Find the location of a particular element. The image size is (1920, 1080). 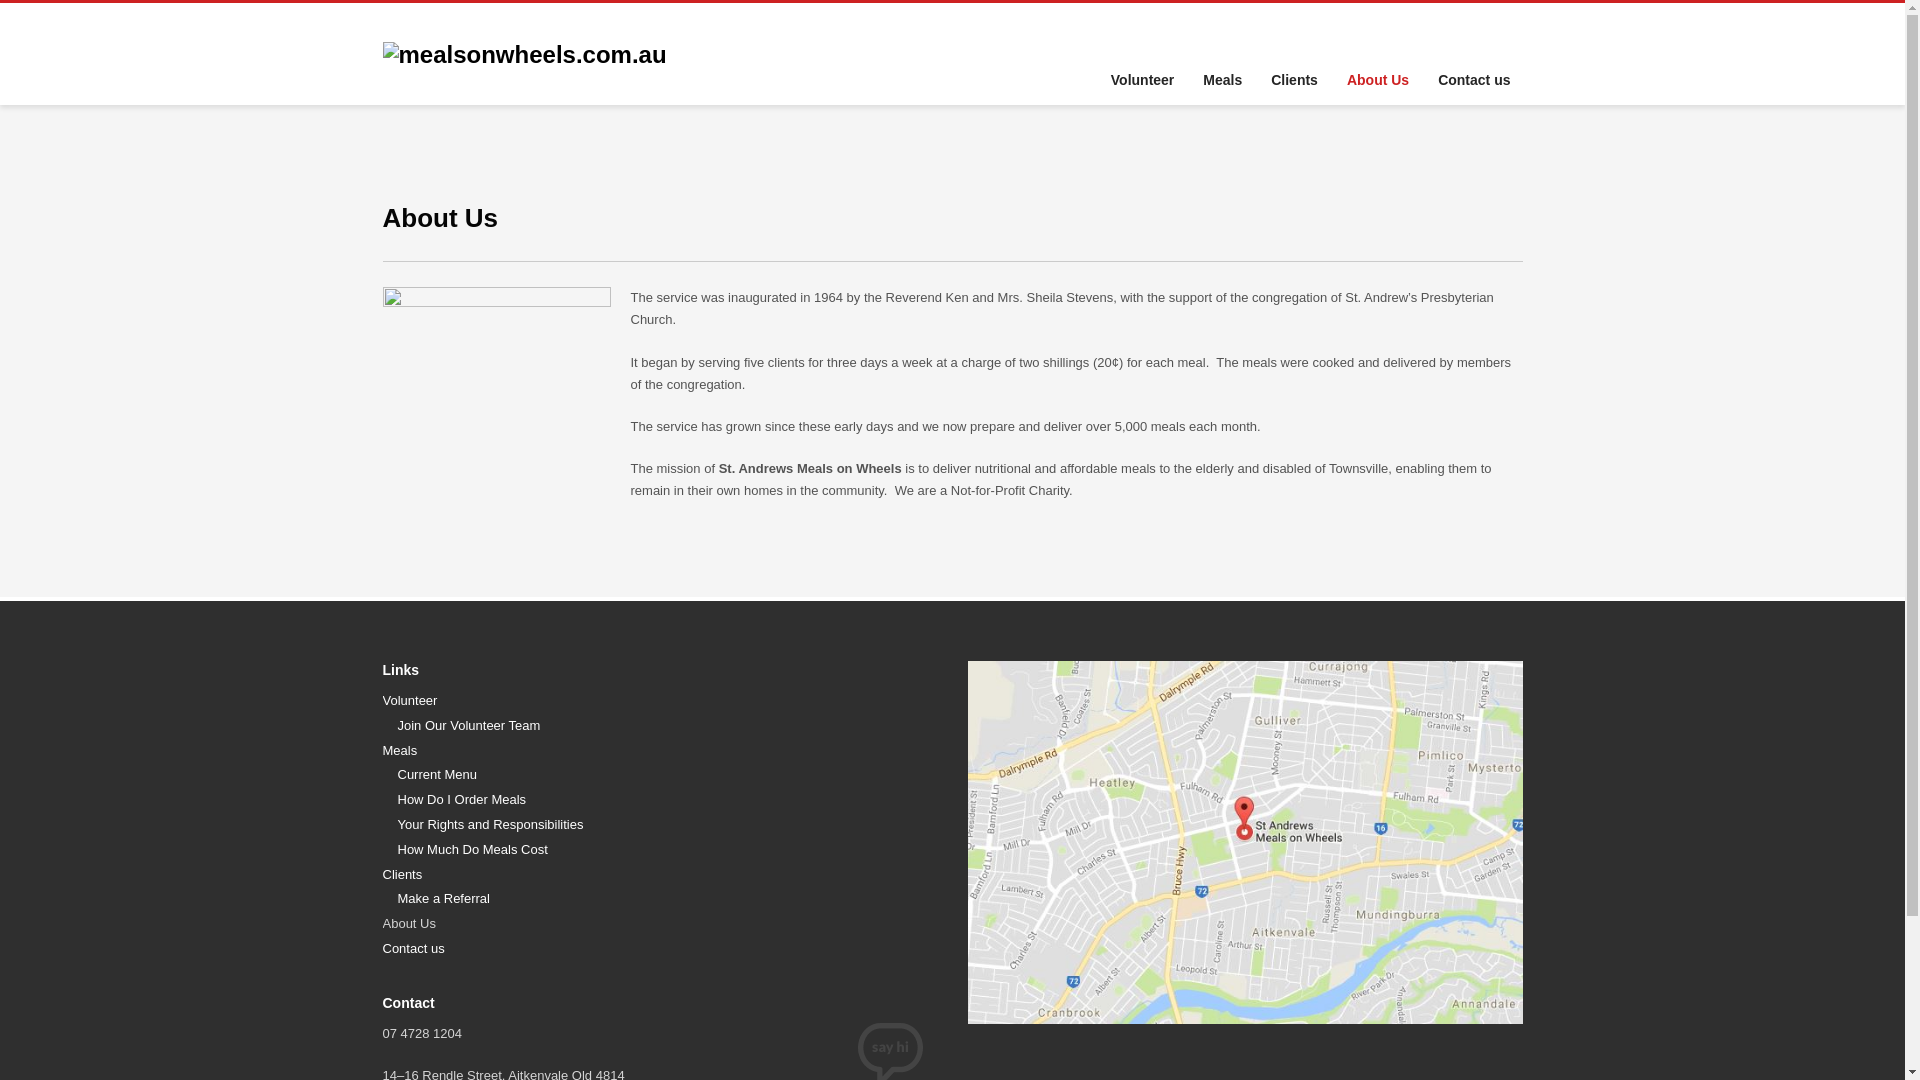

About Us is located at coordinates (1378, 80).